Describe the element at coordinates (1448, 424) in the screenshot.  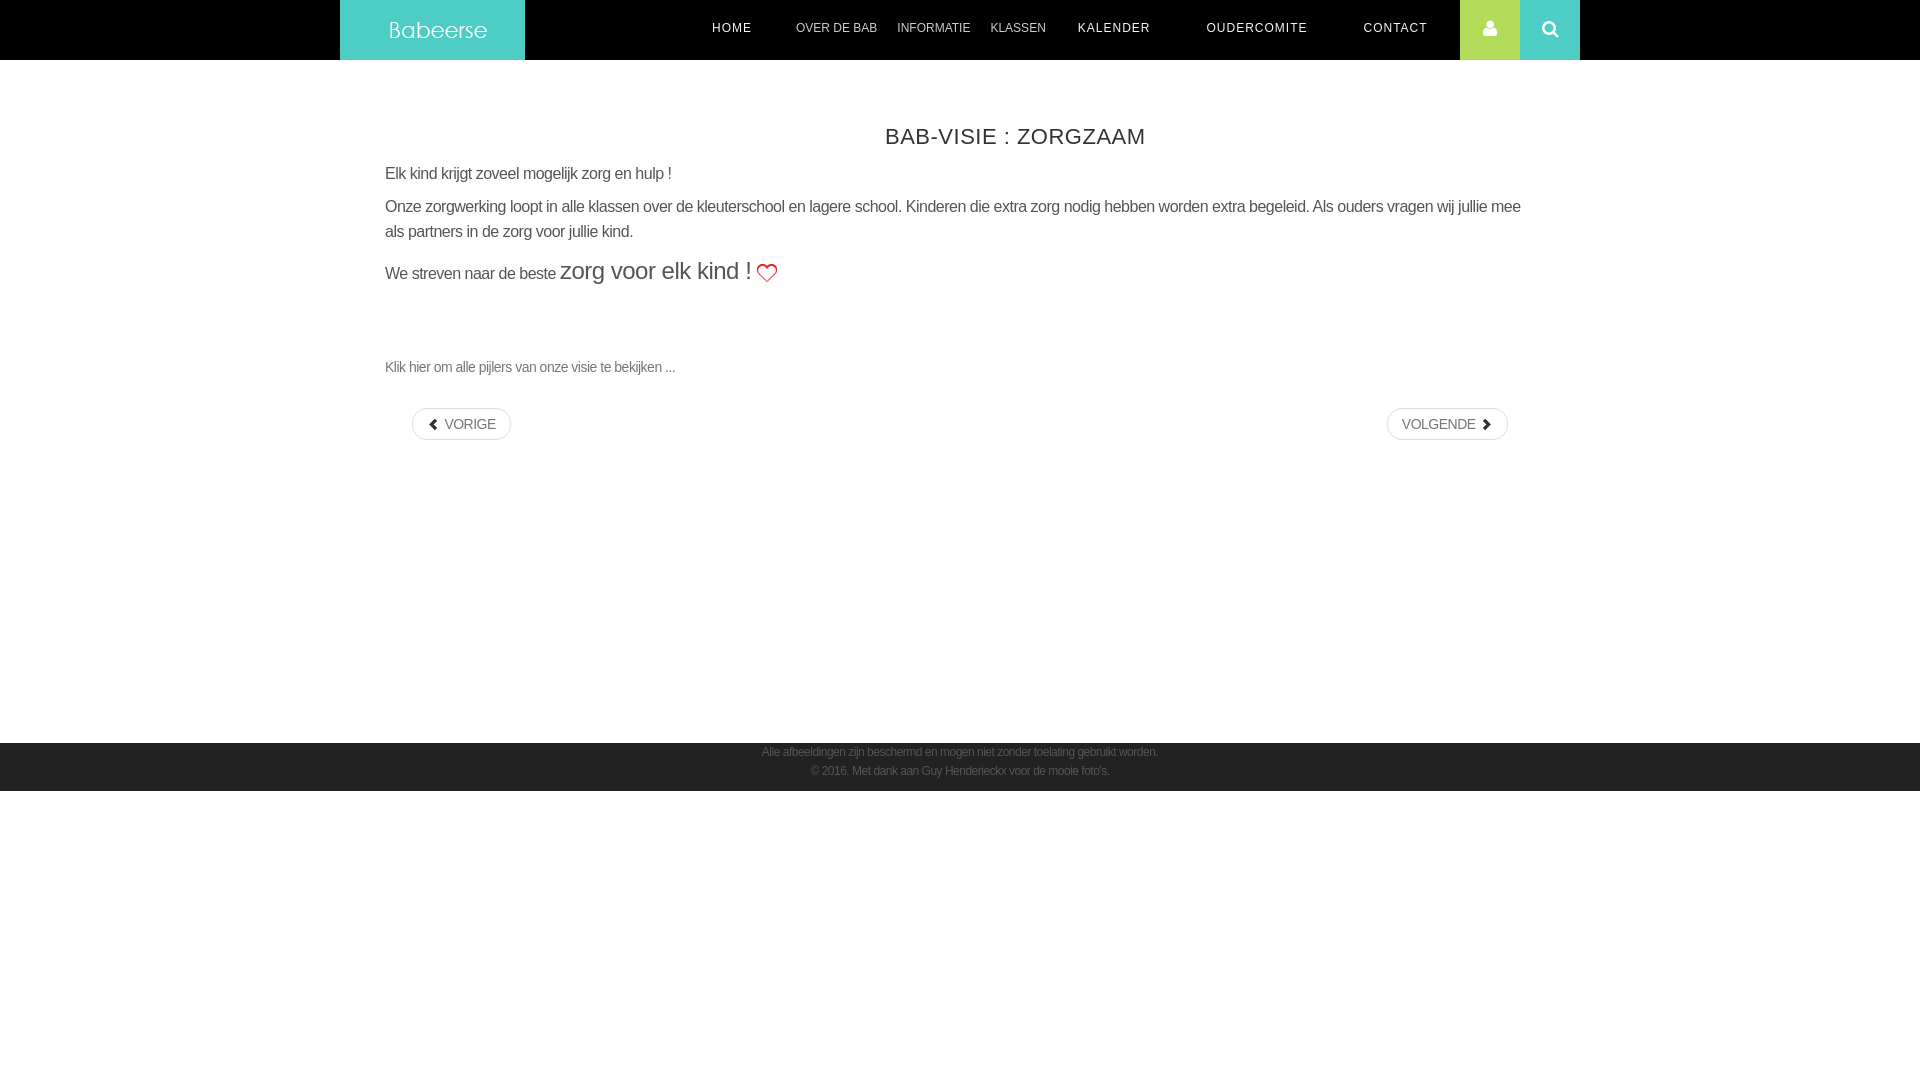
I see `VOLGENDE` at that location.